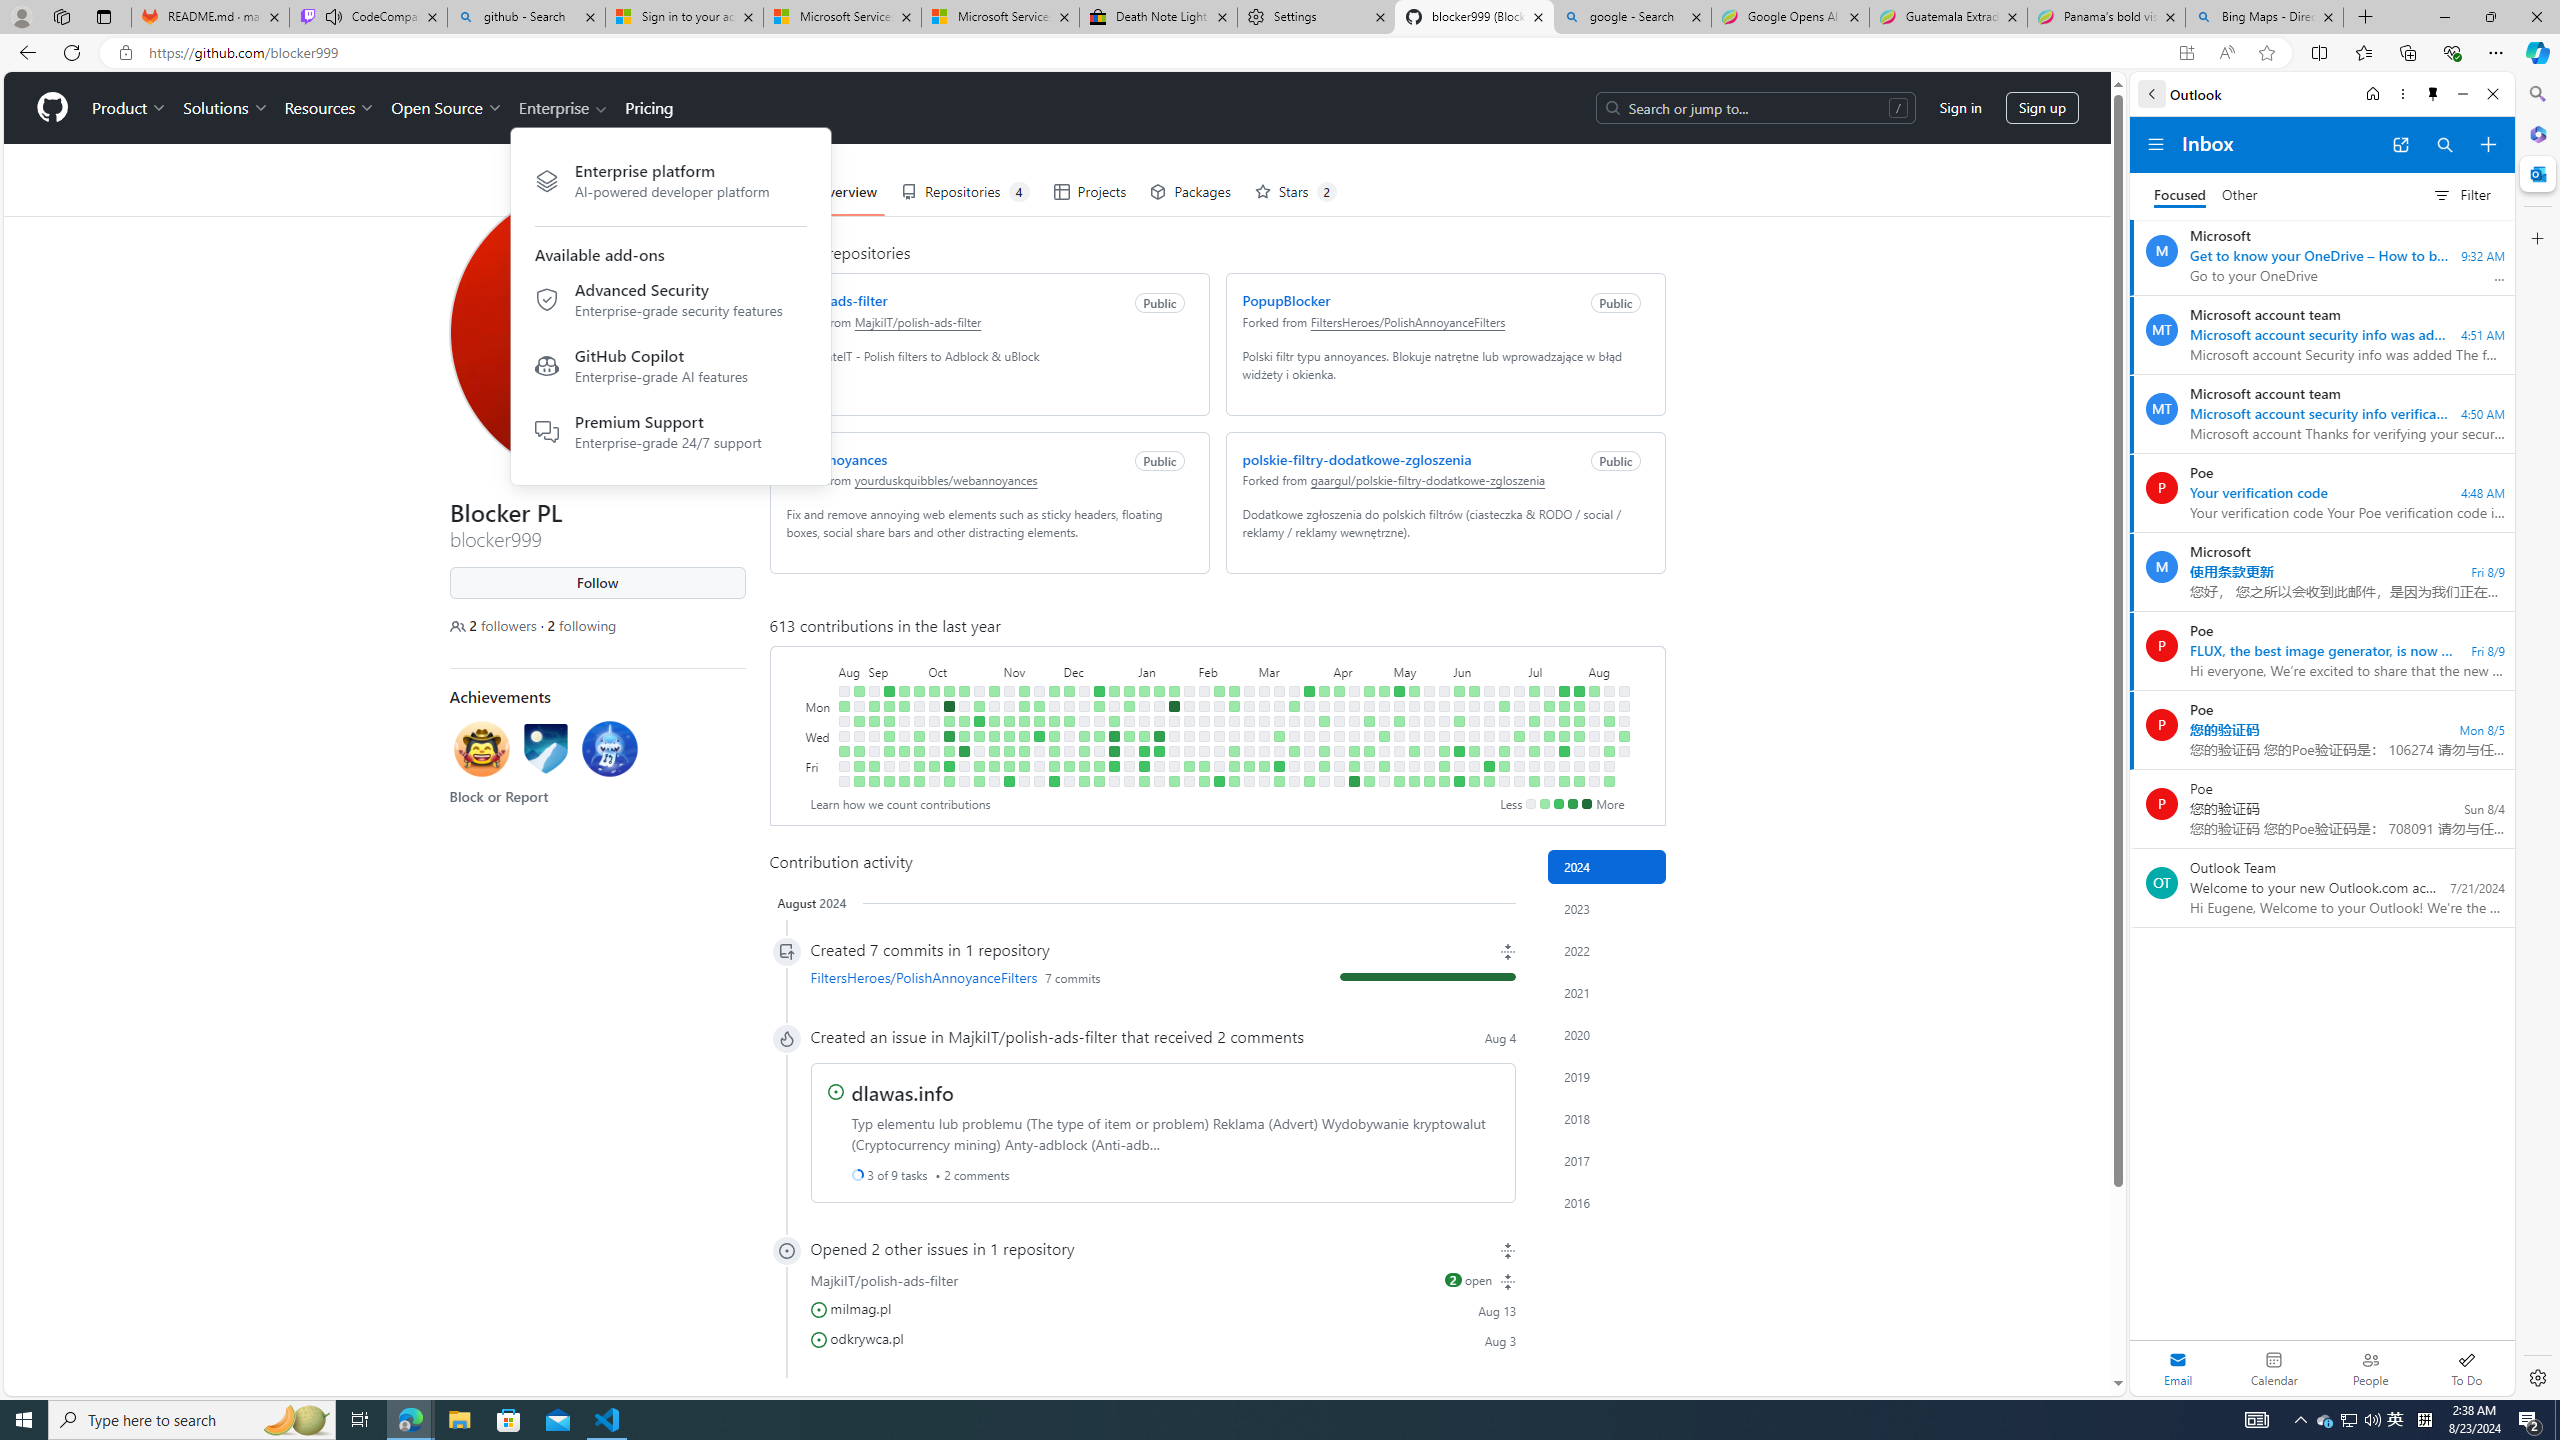 This screenshot has height=1440, width=2560. Describe the element at coordinates (670, 181) in the screenshot. I see `Enterprise platformAI-powered developer platform` at that location.